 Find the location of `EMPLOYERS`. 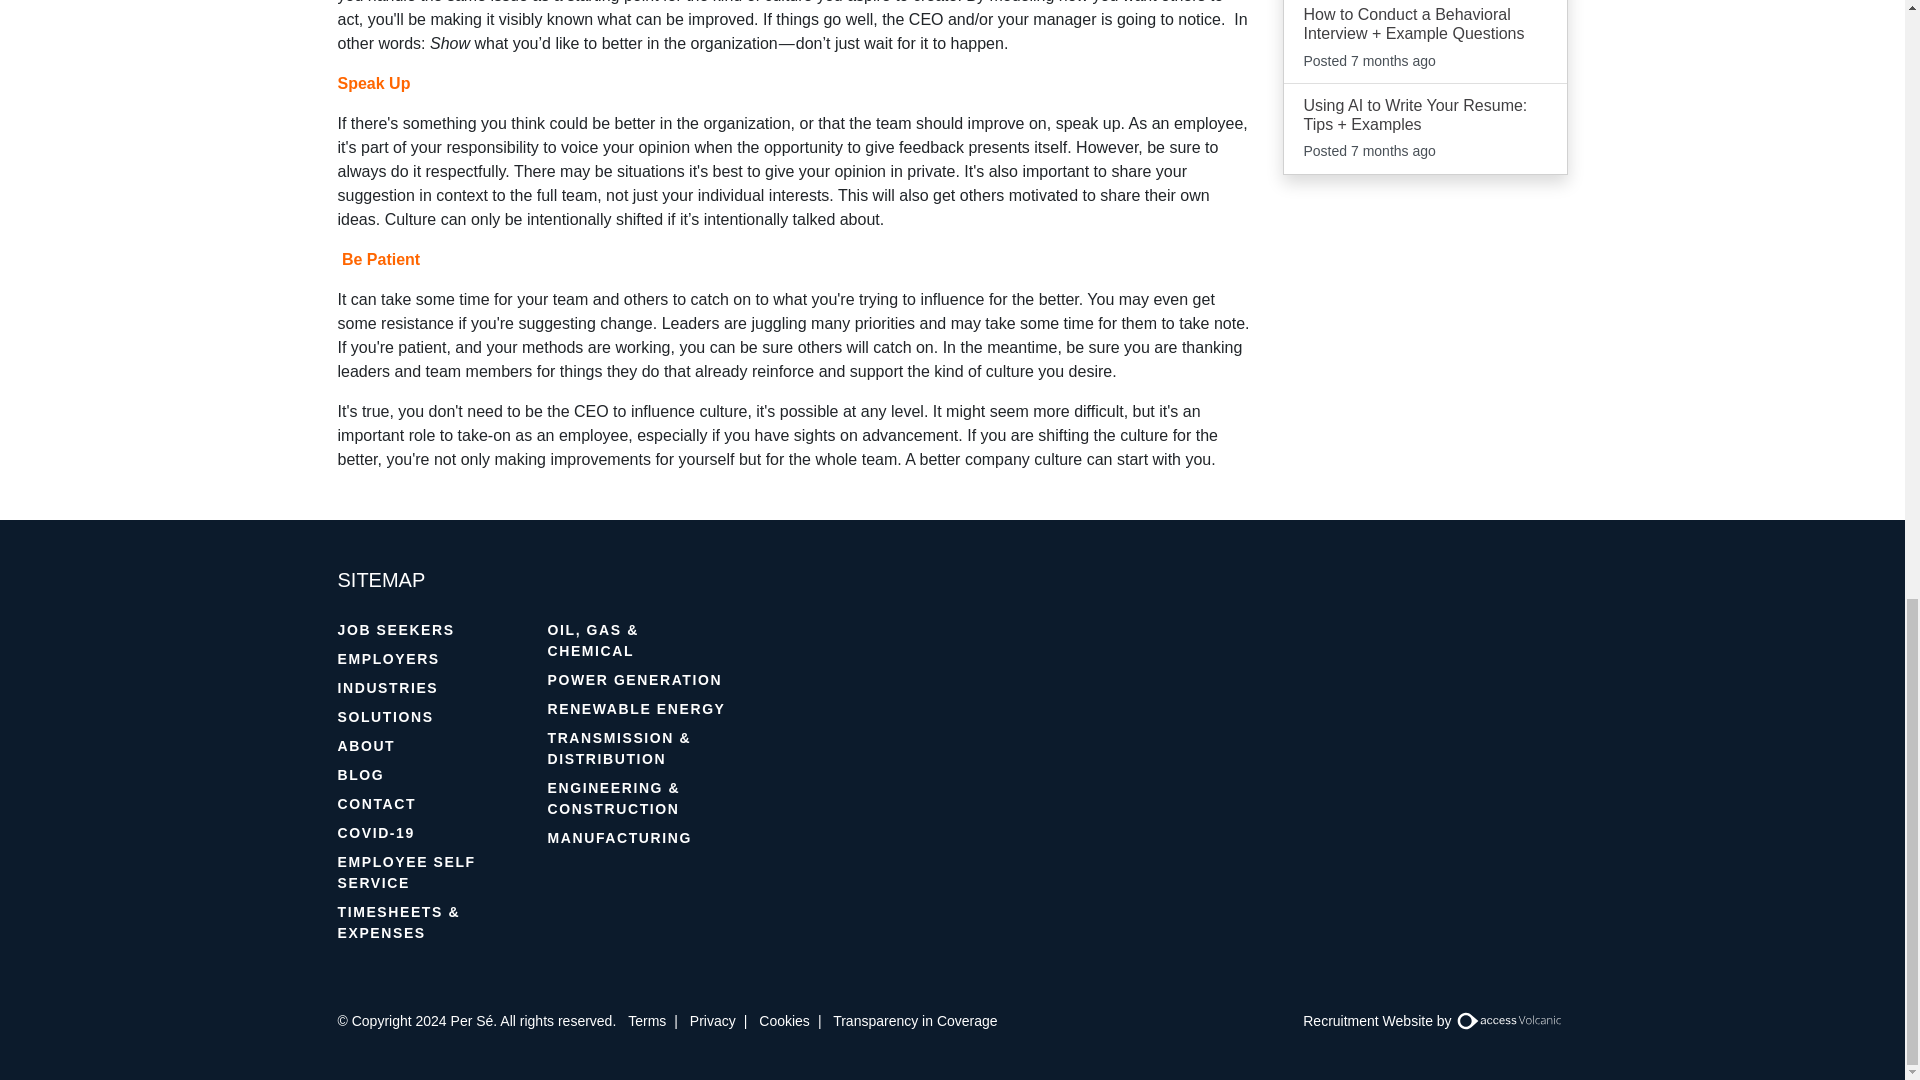

EMPLOYERS is located at coordinates (428, 658).